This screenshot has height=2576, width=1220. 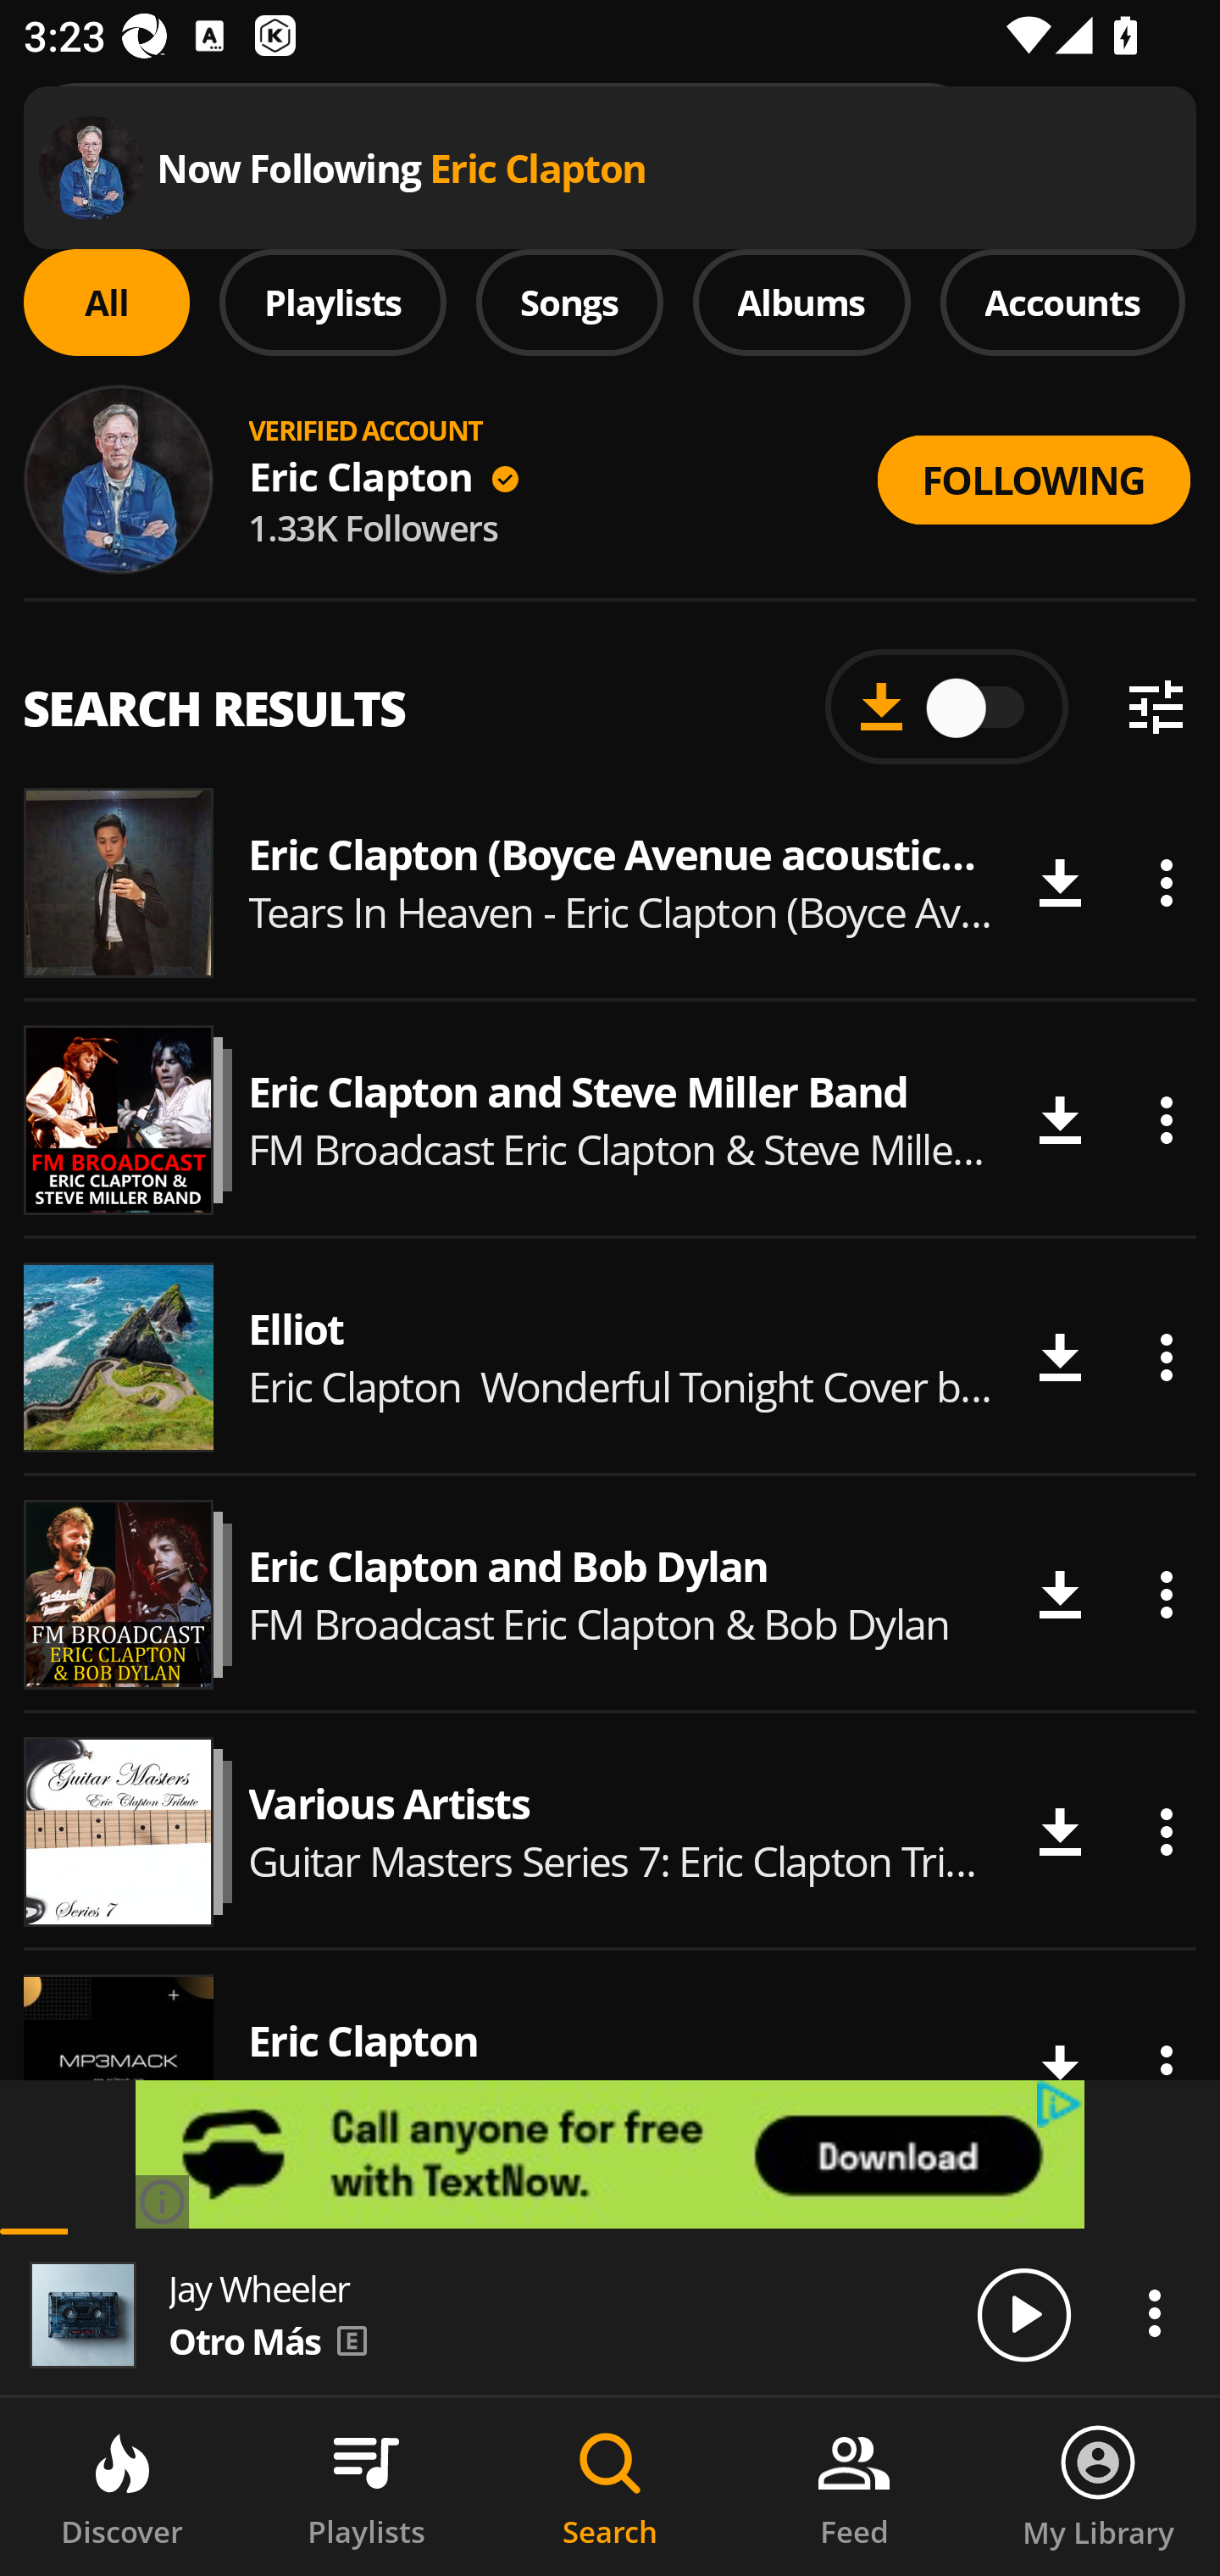 I want to click on Actions, so click(x=1166, y=1357).